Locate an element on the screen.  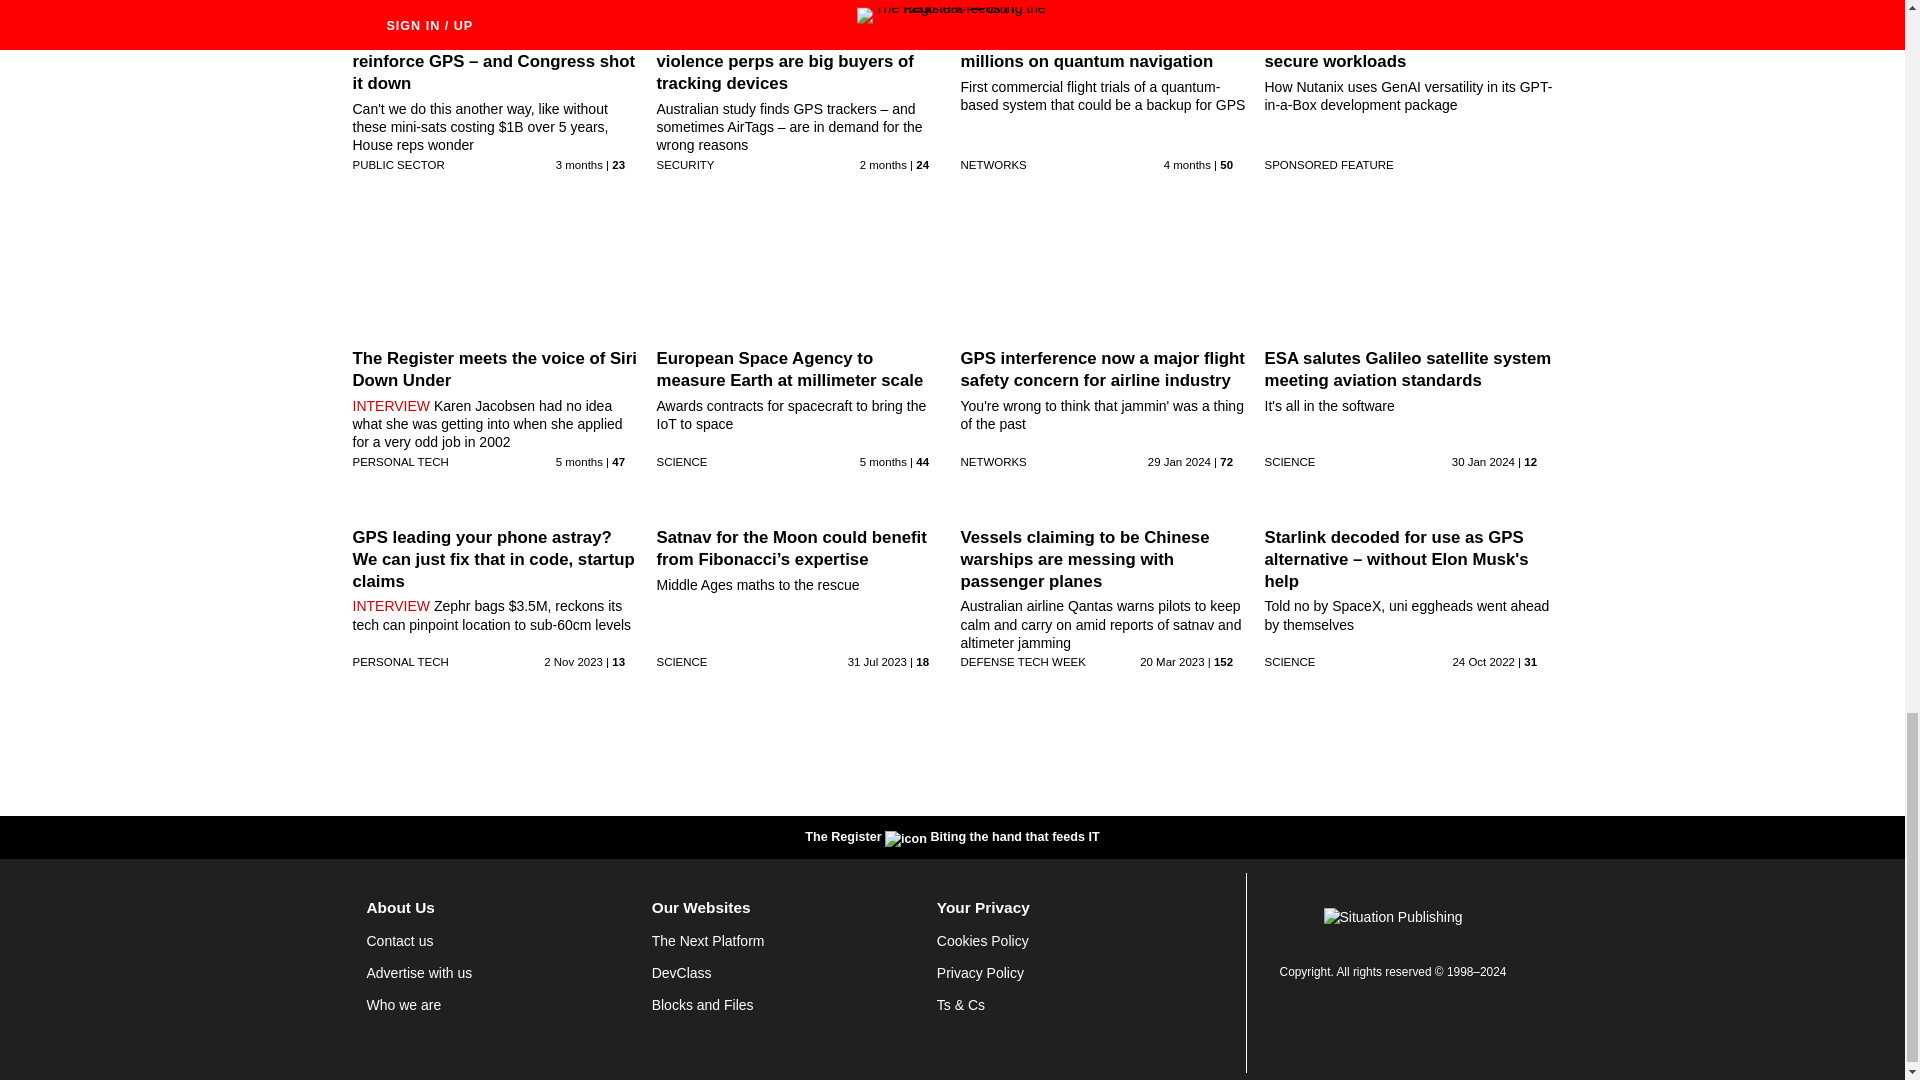
30 Mar 2024 22:0 is located at coordinates (579, 461).